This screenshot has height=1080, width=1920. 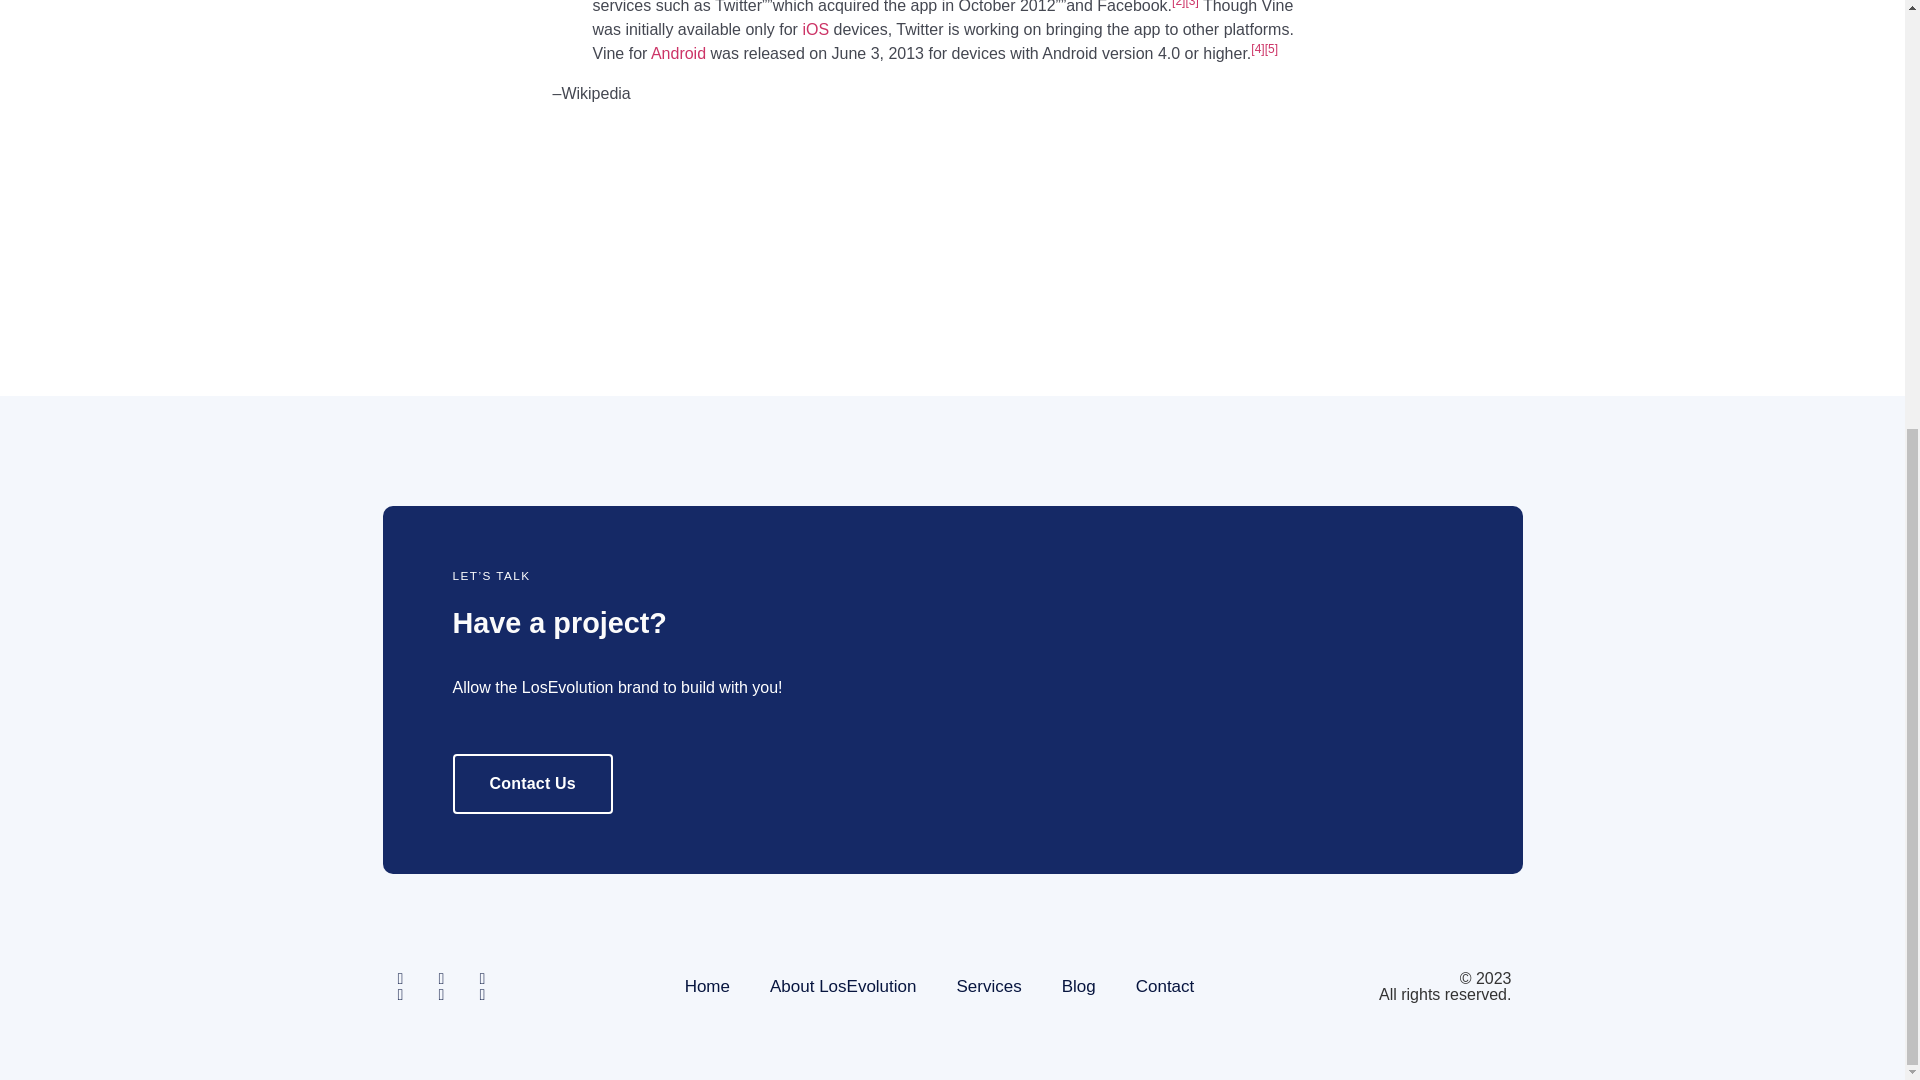 What do you see at coordinates (843, 986) in the screenshot?
I see `About LosEvolution` at bounding box center [843, 986].